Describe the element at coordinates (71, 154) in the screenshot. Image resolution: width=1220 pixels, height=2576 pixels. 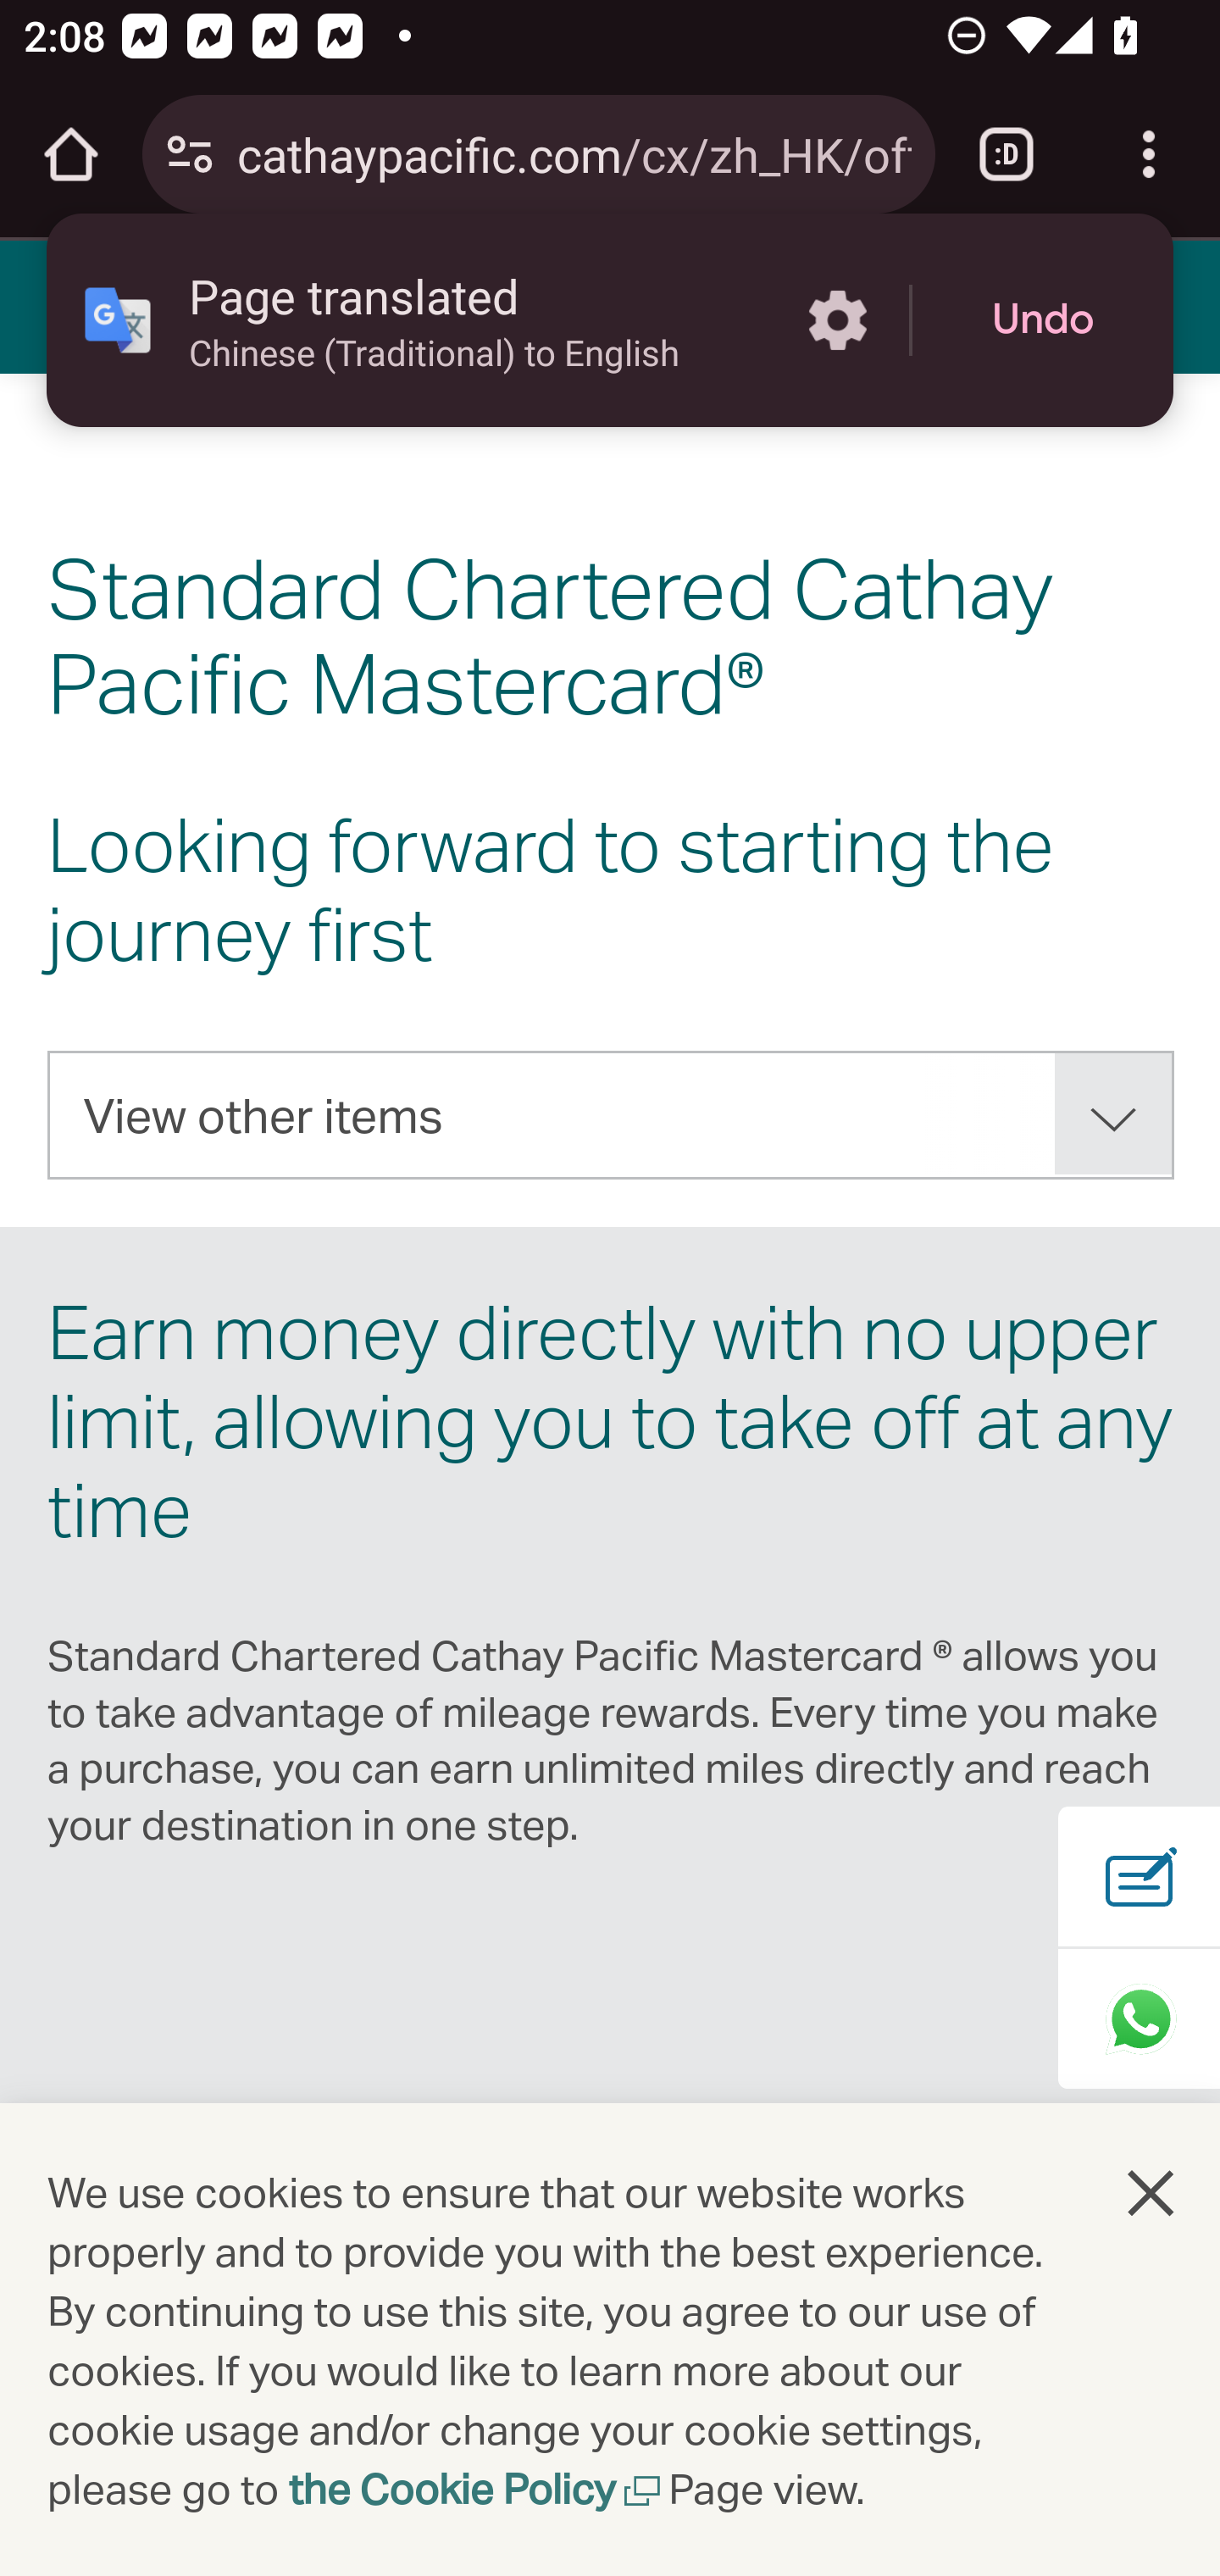
I see `Open the home page` at that location.